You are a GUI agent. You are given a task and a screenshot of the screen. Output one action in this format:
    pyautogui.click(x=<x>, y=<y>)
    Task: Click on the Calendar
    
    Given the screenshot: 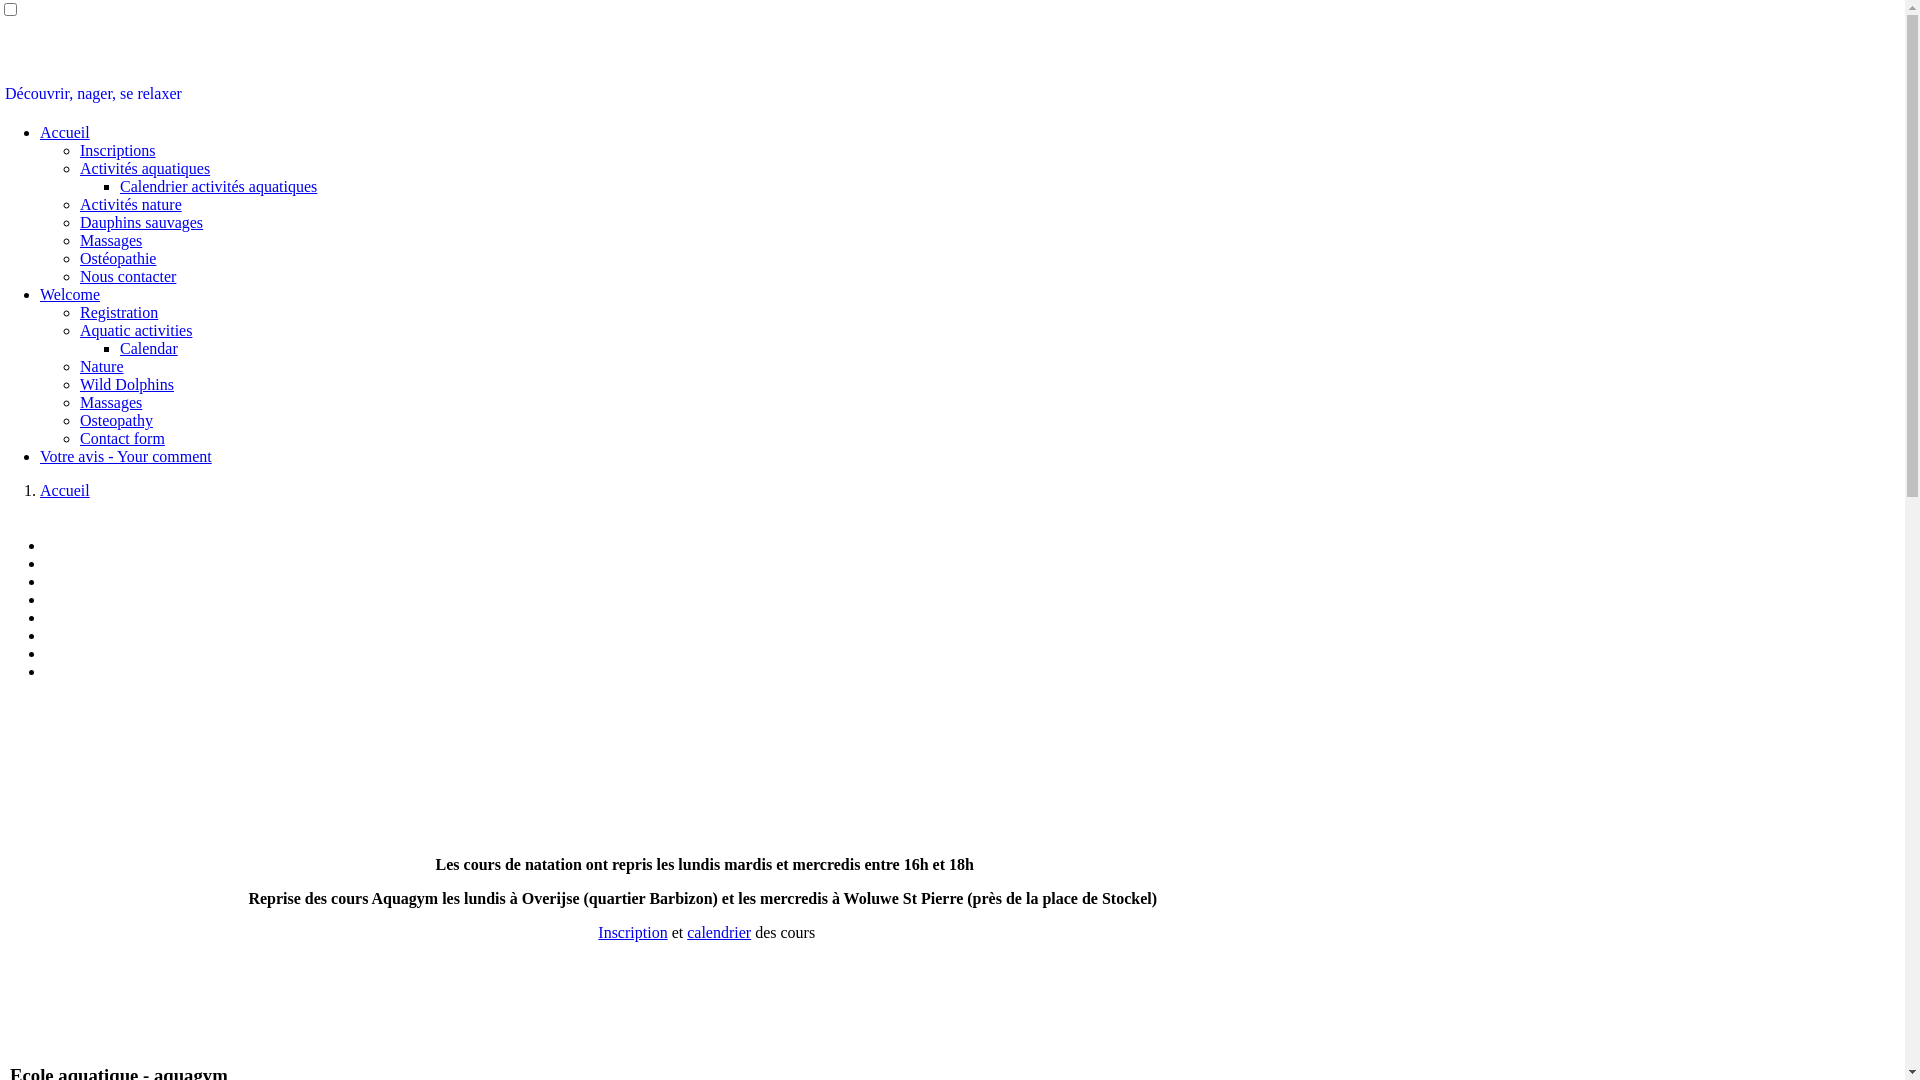 What is the action you would take?
    pyautogui.click(x=149, y=348)
    